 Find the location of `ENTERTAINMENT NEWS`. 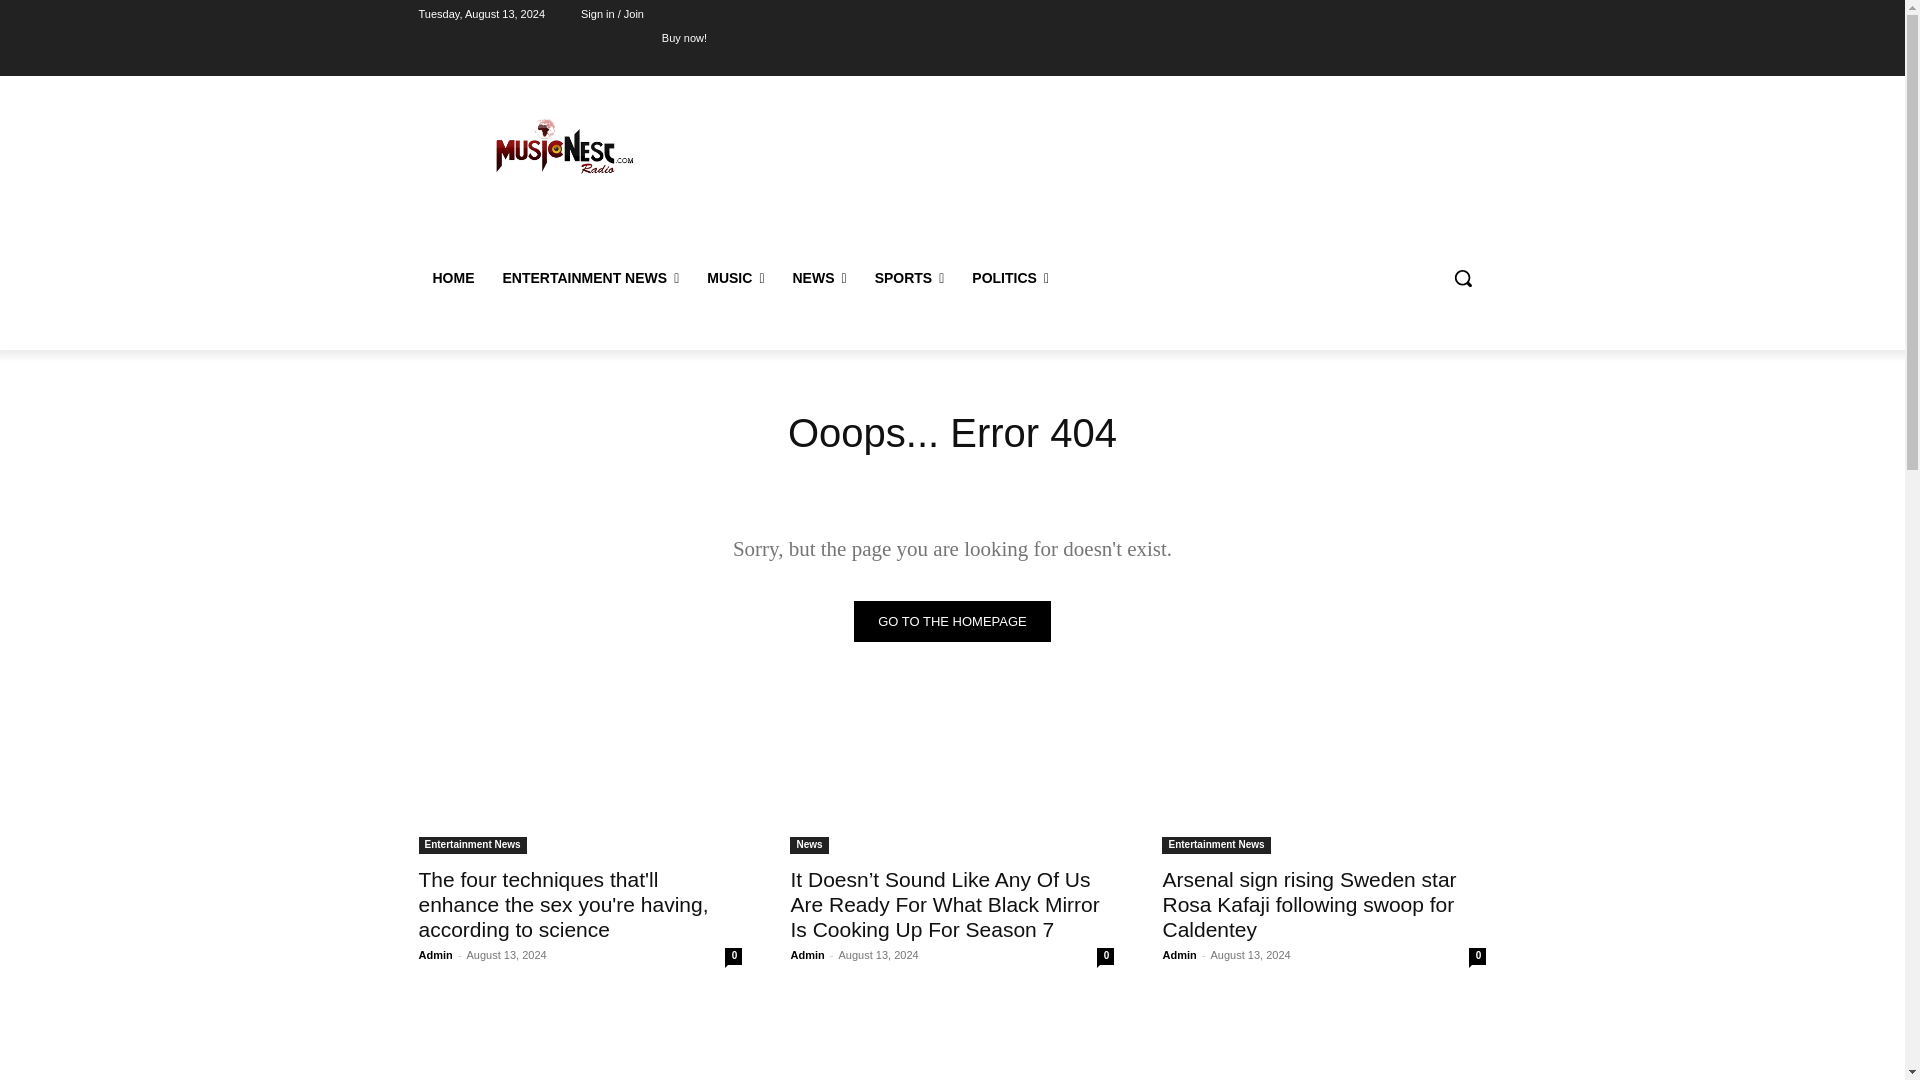

ENTERTAINMENT NEWS is located at coordinates (590, 278).